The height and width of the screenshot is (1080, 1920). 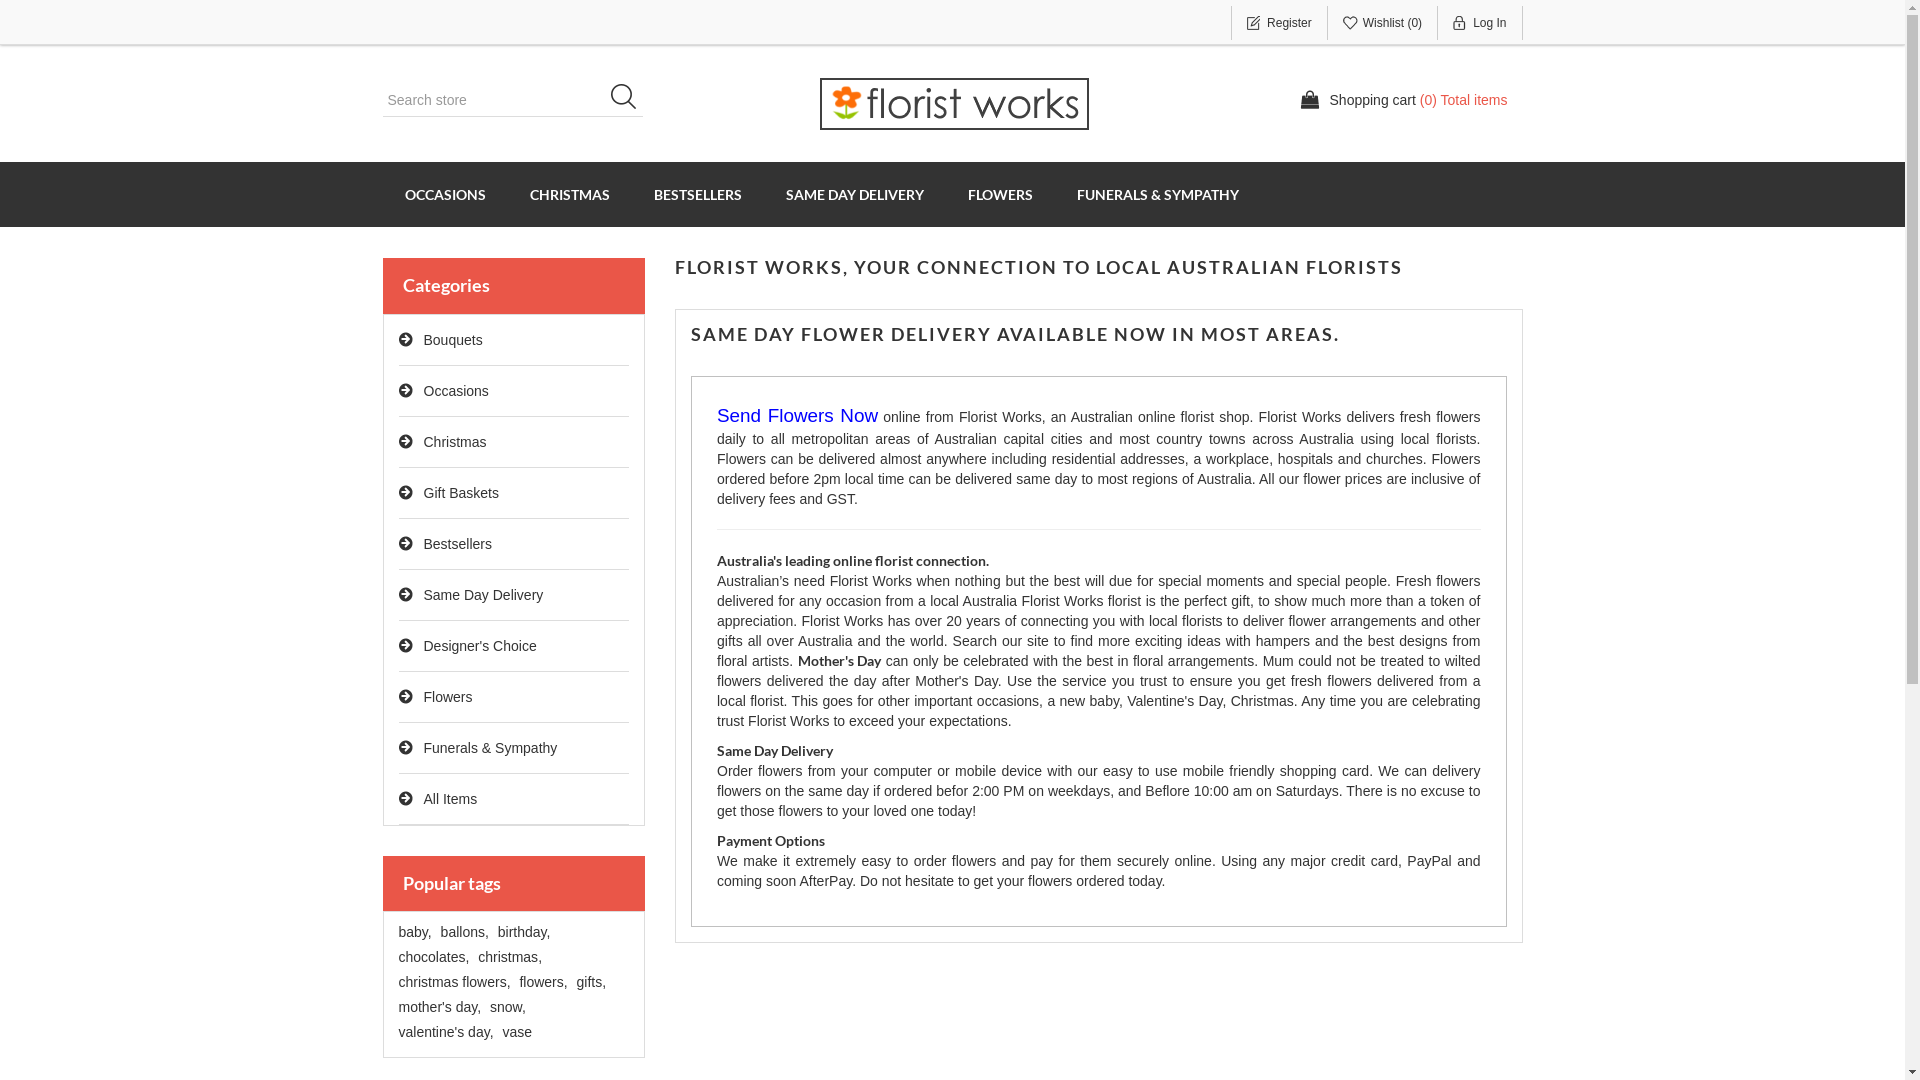 What do you see at coordinates (454, 982) in the screenshot?
I see `christmas flowers,` at bounding box center [454, 982].